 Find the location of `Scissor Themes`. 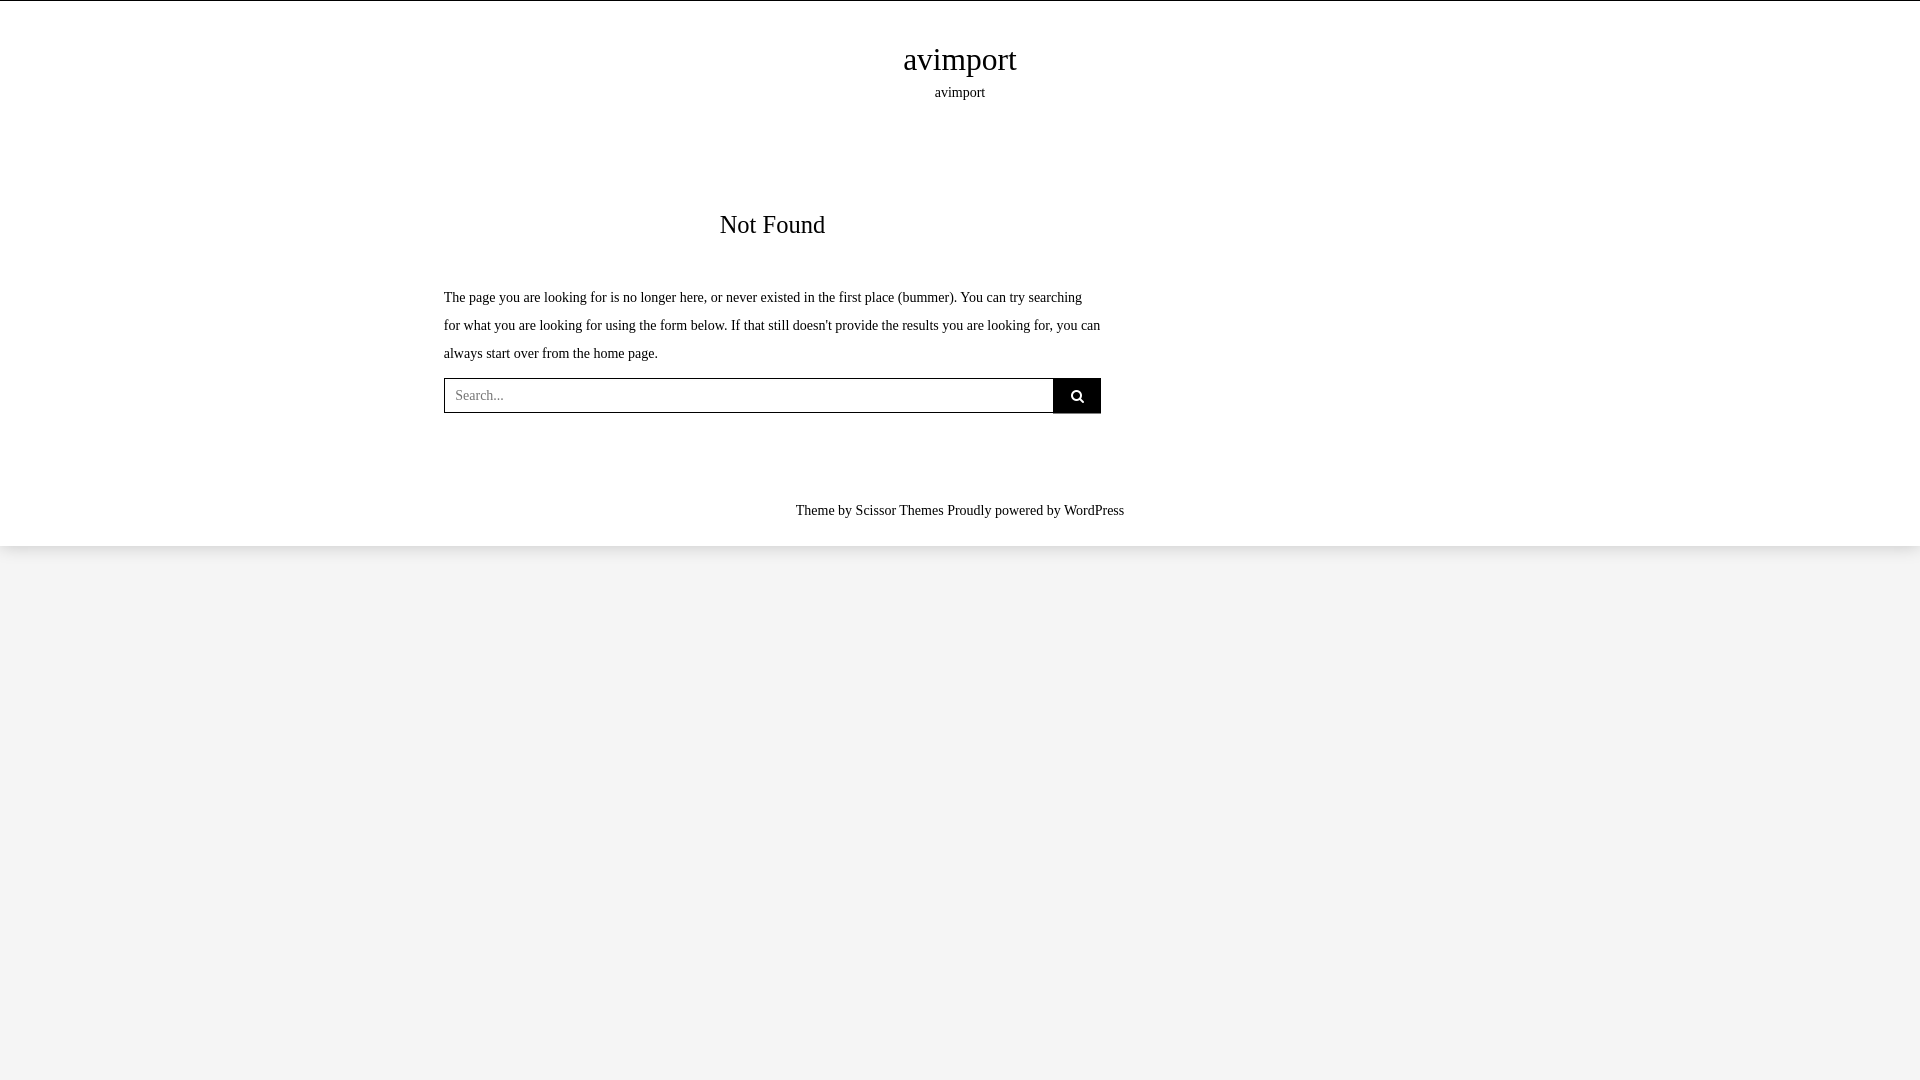

Scissor Themes is located at coordinates (900, 510).